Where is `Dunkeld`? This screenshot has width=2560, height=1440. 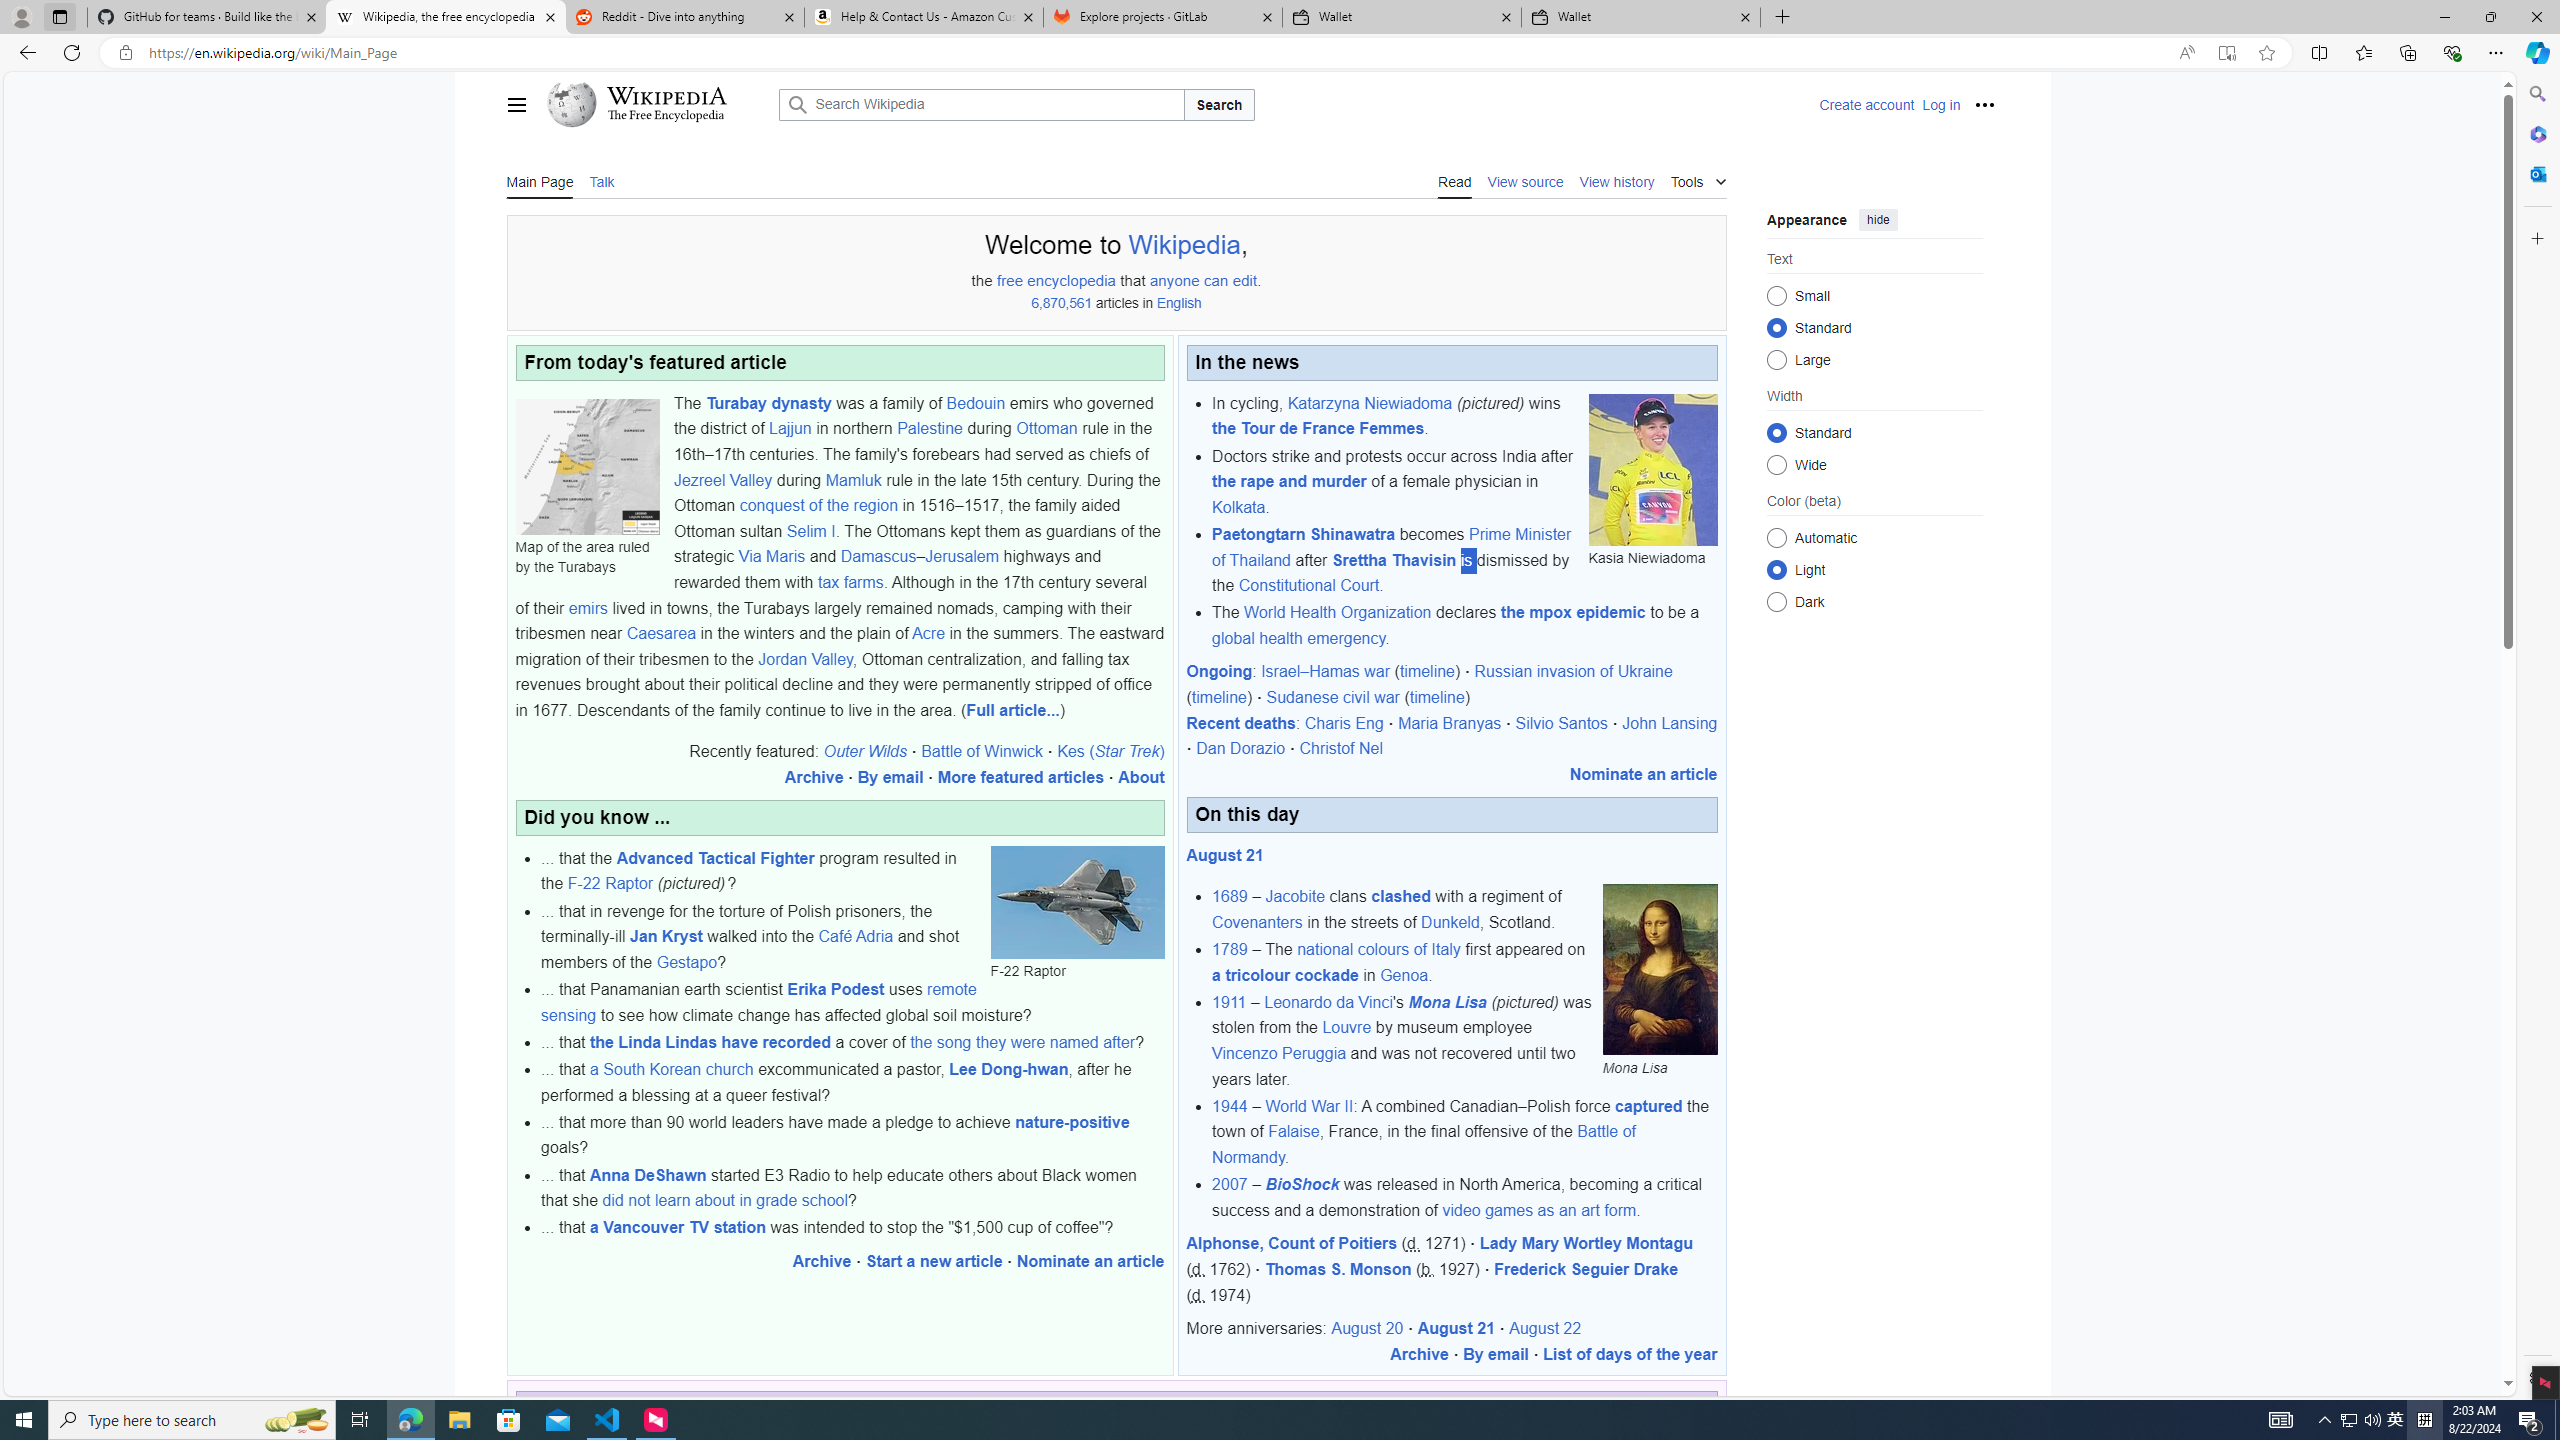 Dunkeld is located at coordinates (1450, 922).